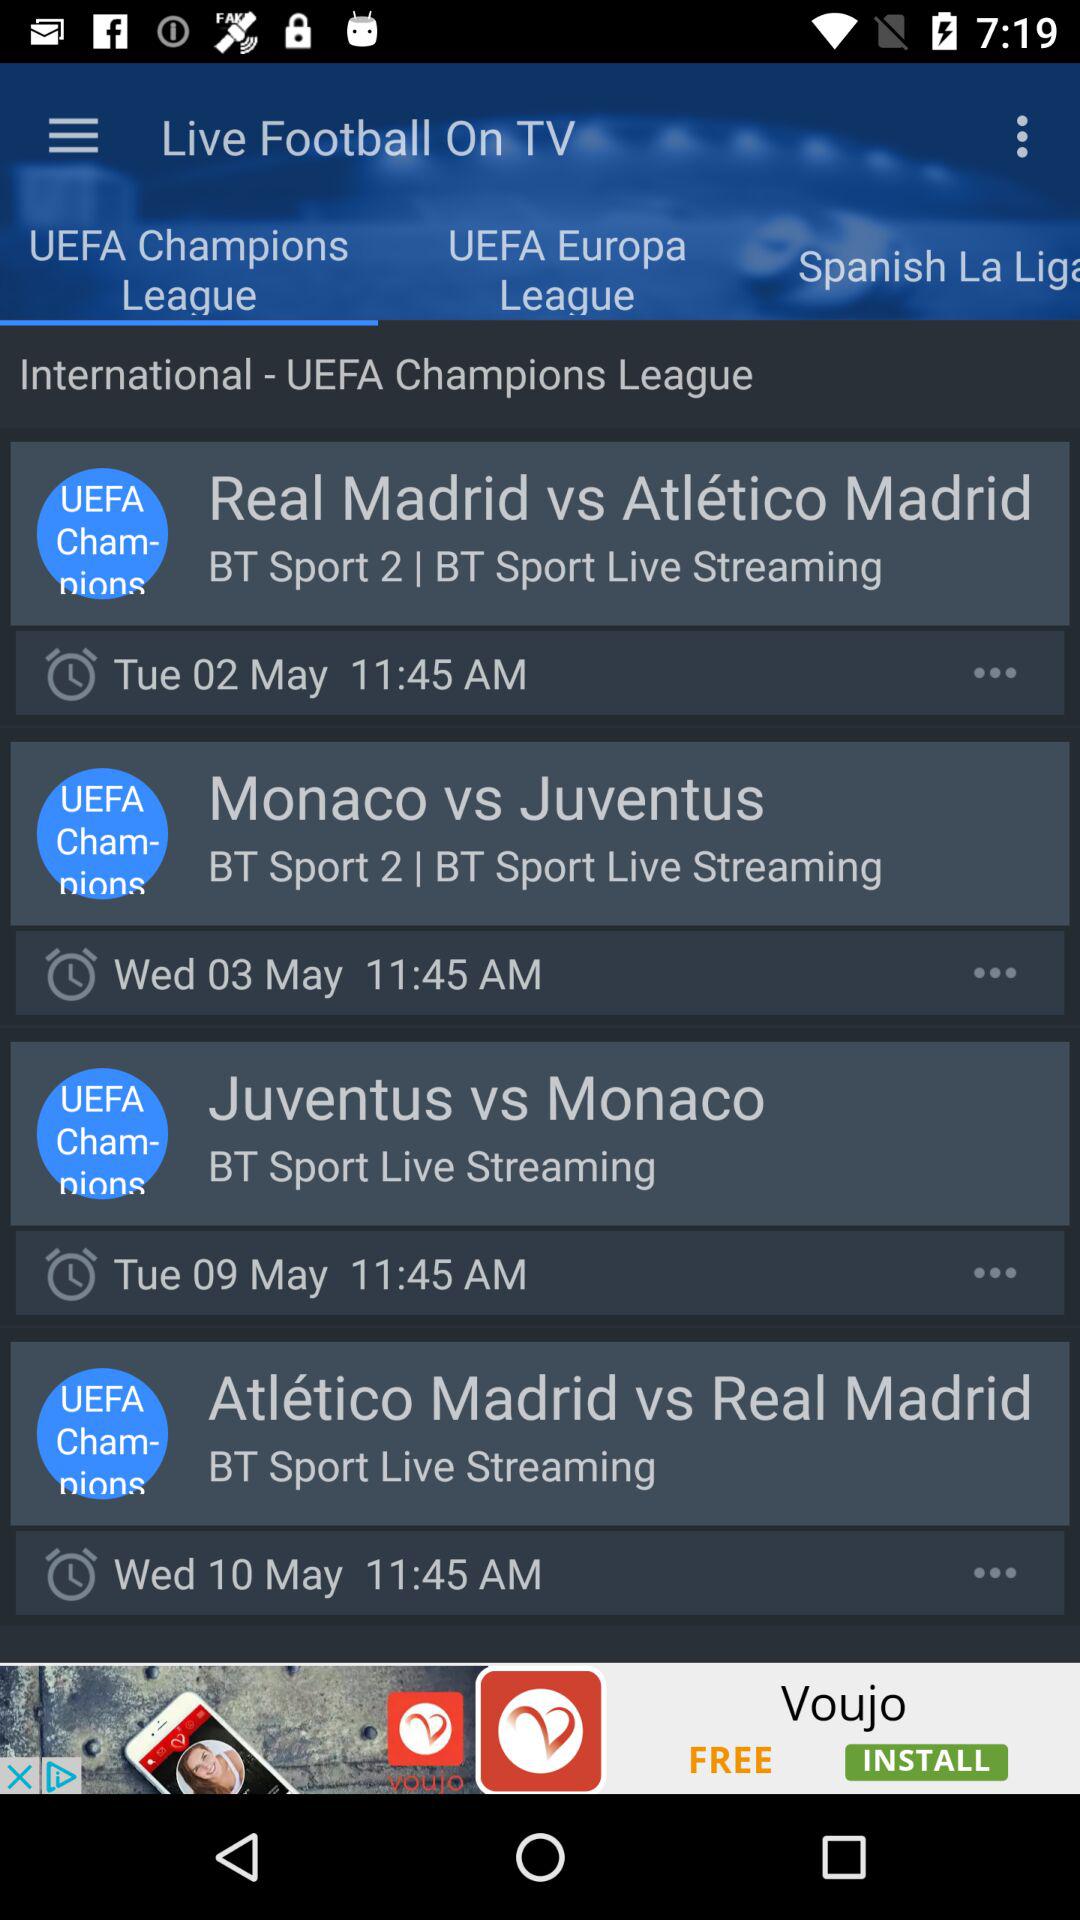  I want to click on three dot menu, so click(996, 972).